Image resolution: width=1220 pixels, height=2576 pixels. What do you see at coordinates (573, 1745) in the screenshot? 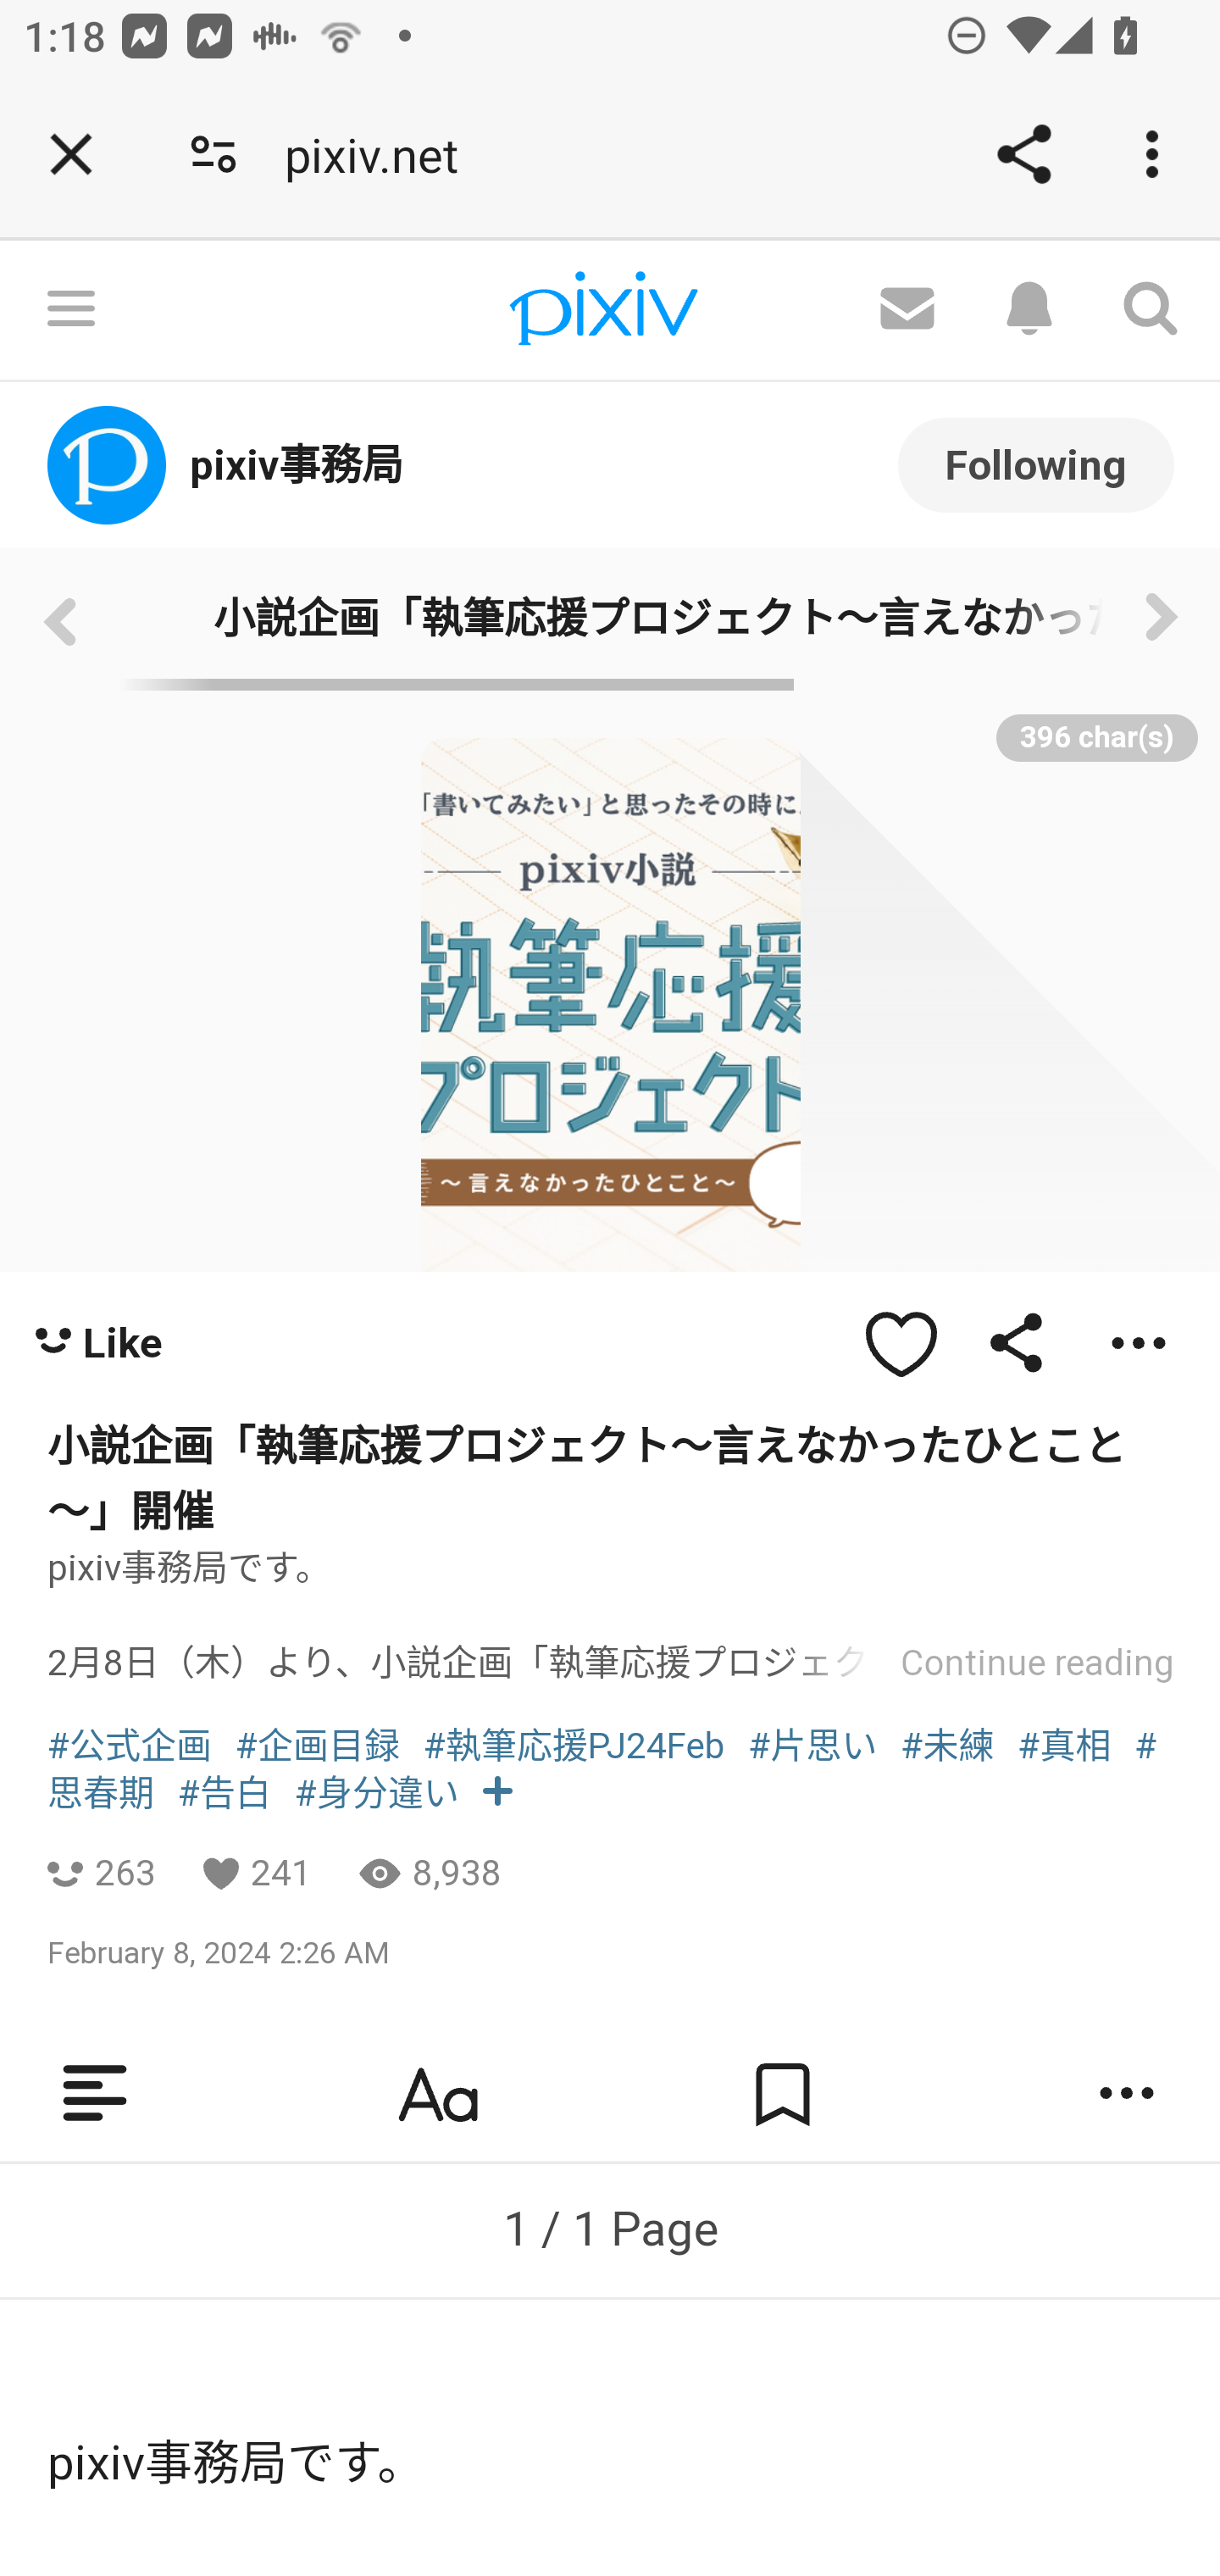
I see `#執筆応援PJ24Feb # 執筆応援PJ24Feb` at bounding box center [573, 1745].